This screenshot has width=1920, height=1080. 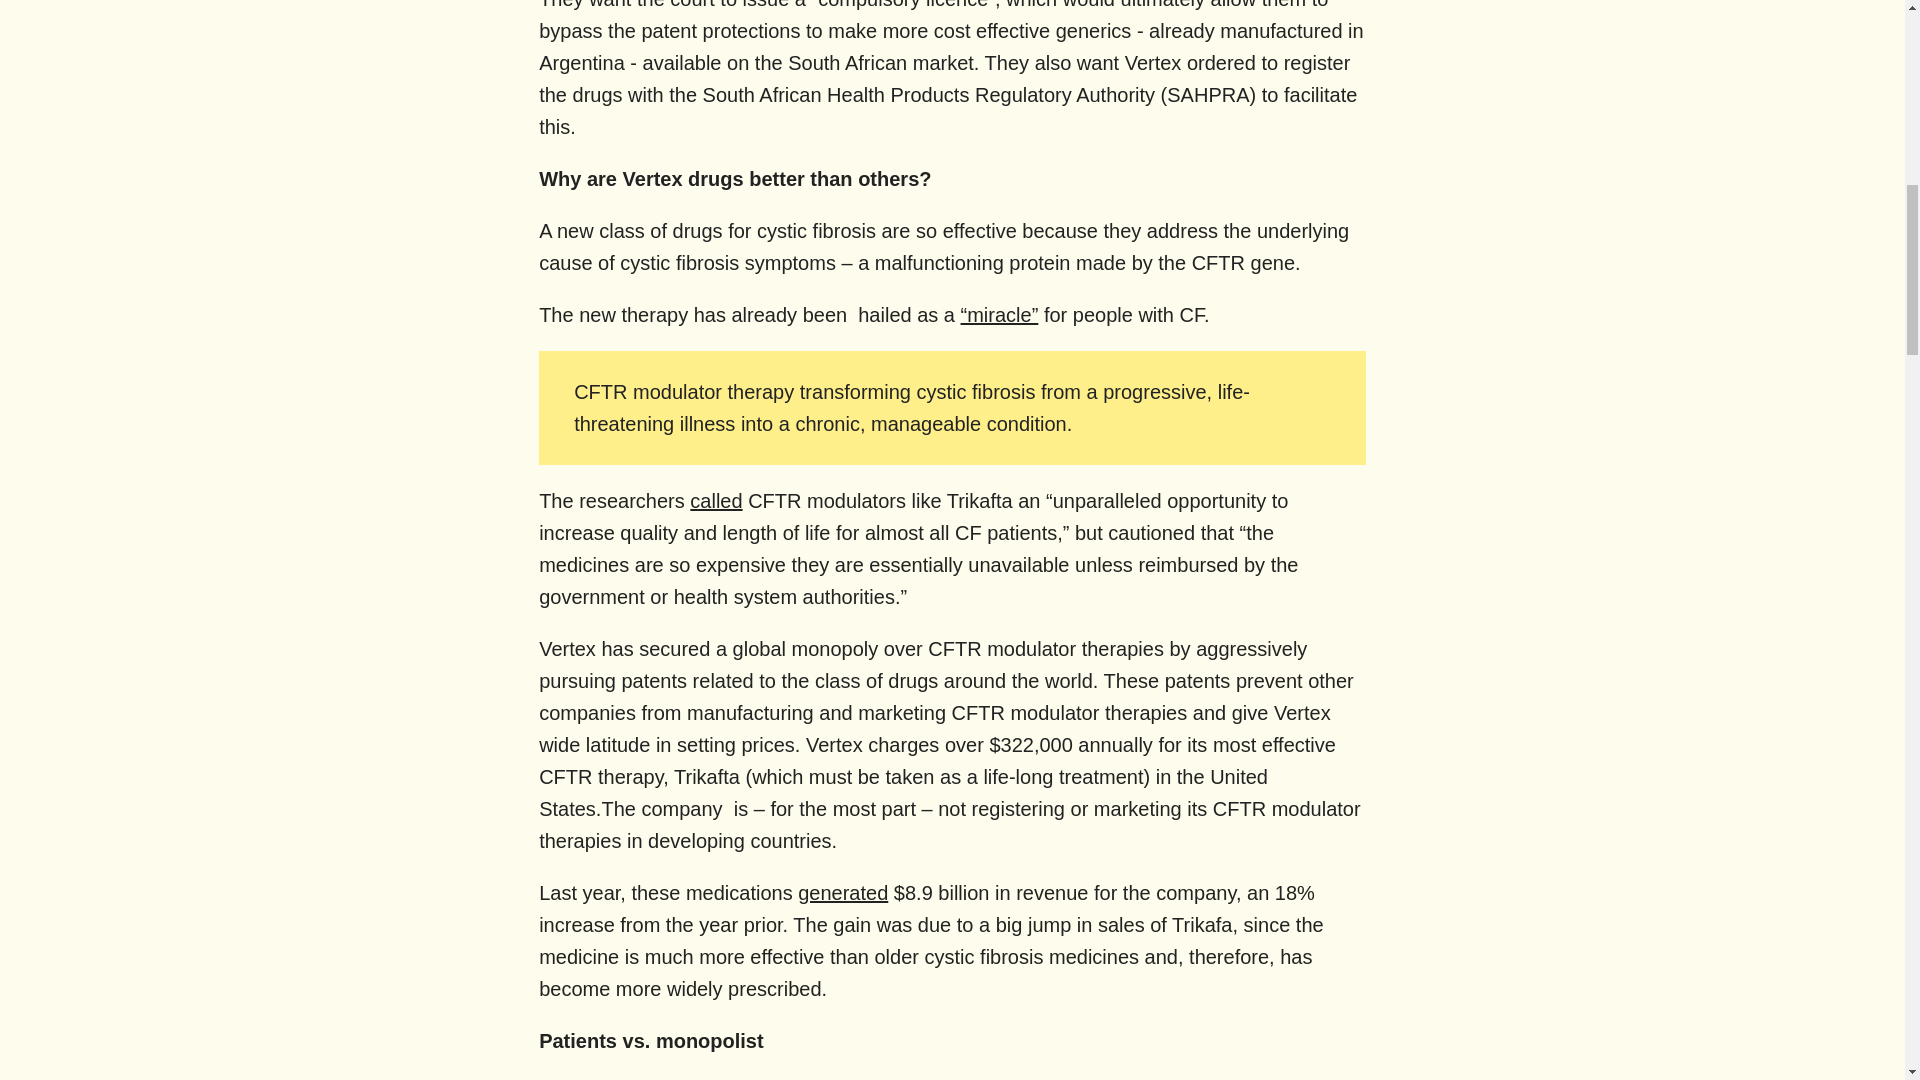 What do you see at coordinates (715, 500) in the screenshot?
I see `called` at bounding box center [715, 500].